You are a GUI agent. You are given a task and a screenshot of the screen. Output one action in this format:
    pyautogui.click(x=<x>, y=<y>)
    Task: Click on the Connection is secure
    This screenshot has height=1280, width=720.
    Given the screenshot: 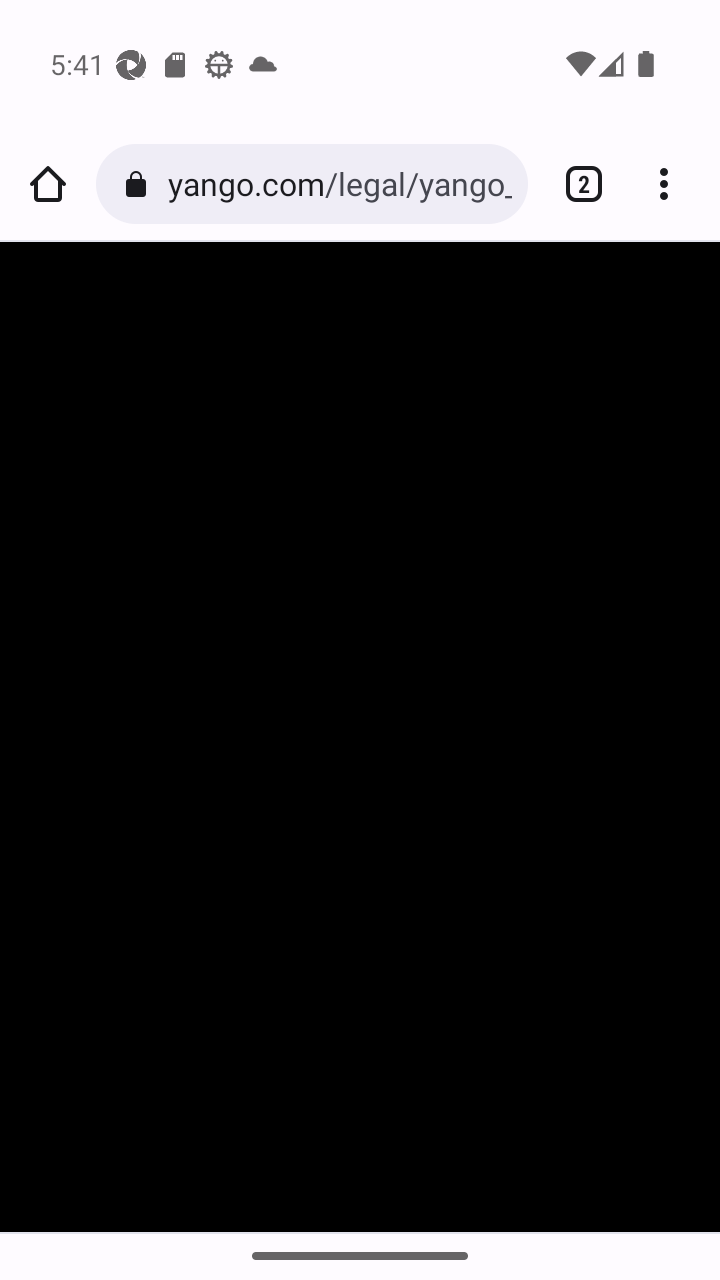 What is the action you would take?
    pyautogui.click(x=140, y=184)
    